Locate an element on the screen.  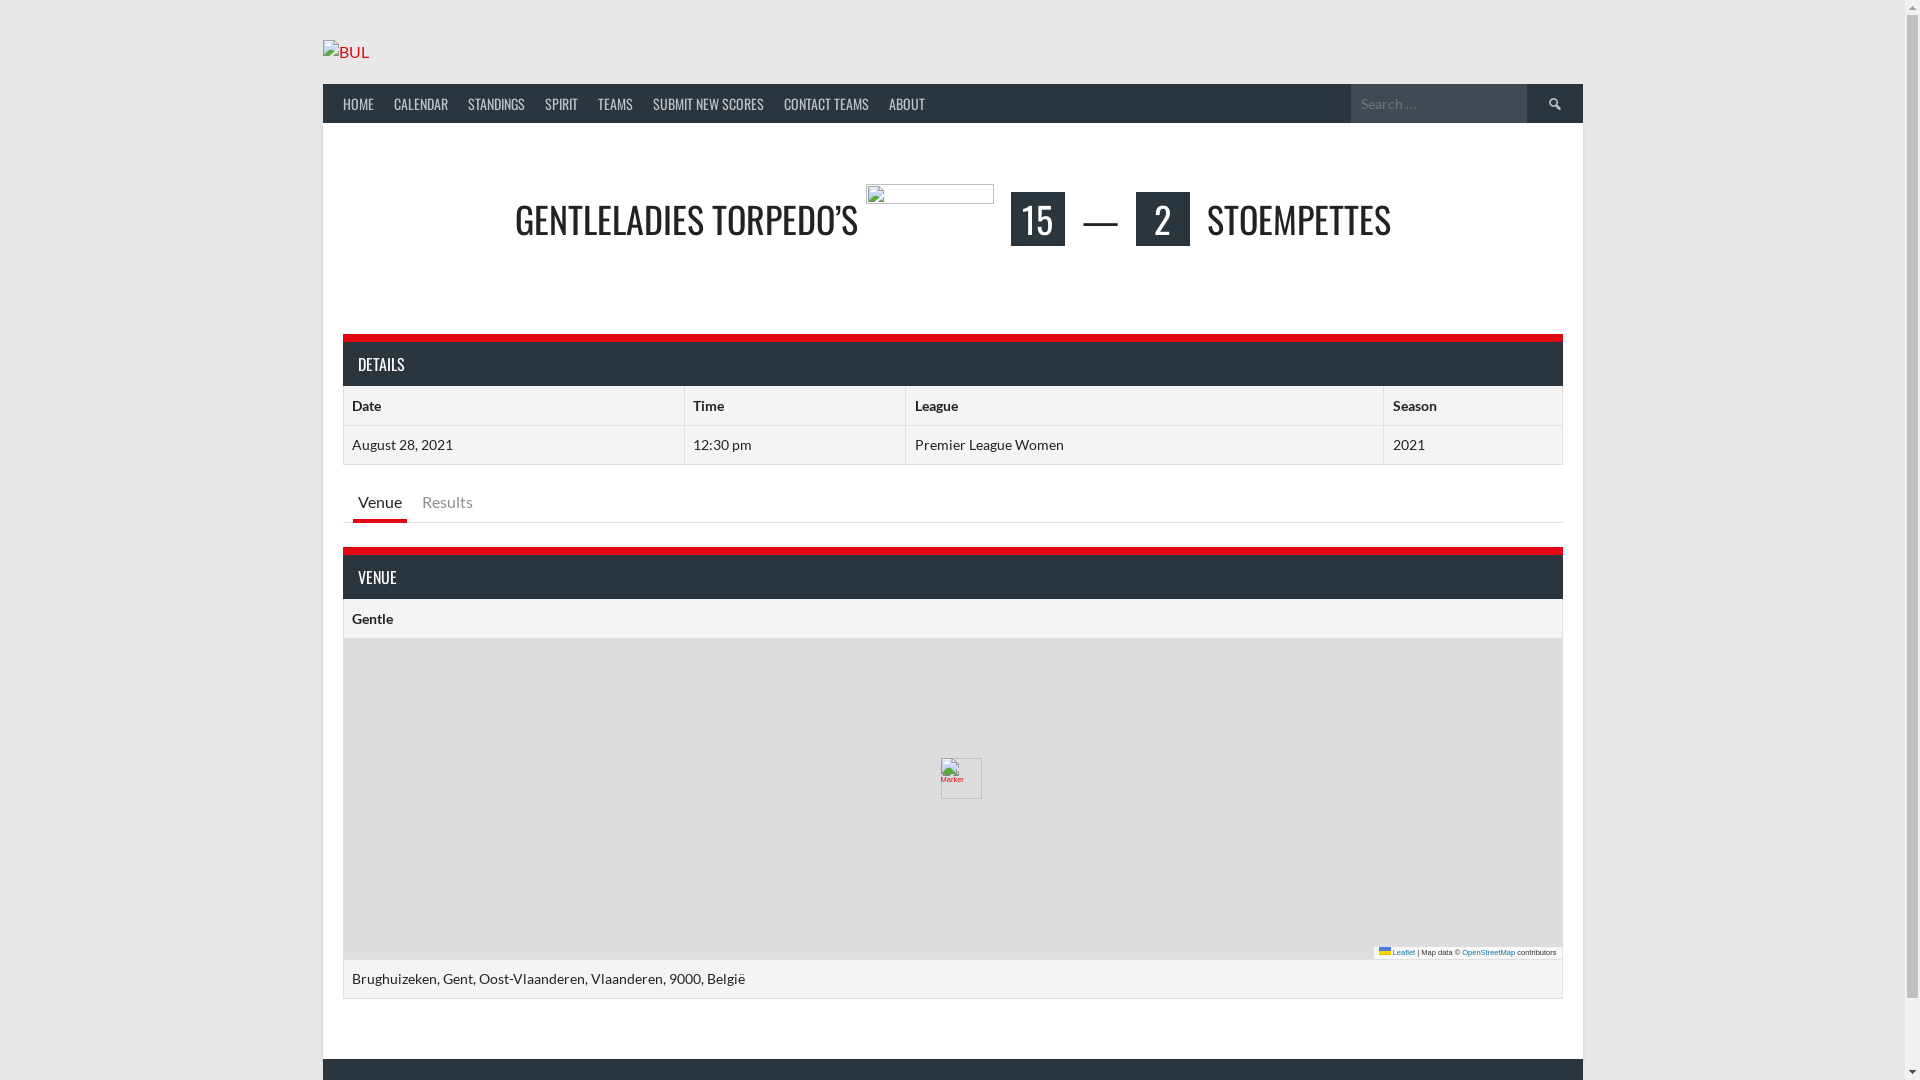
Search is located at coordinates (1554, 104).